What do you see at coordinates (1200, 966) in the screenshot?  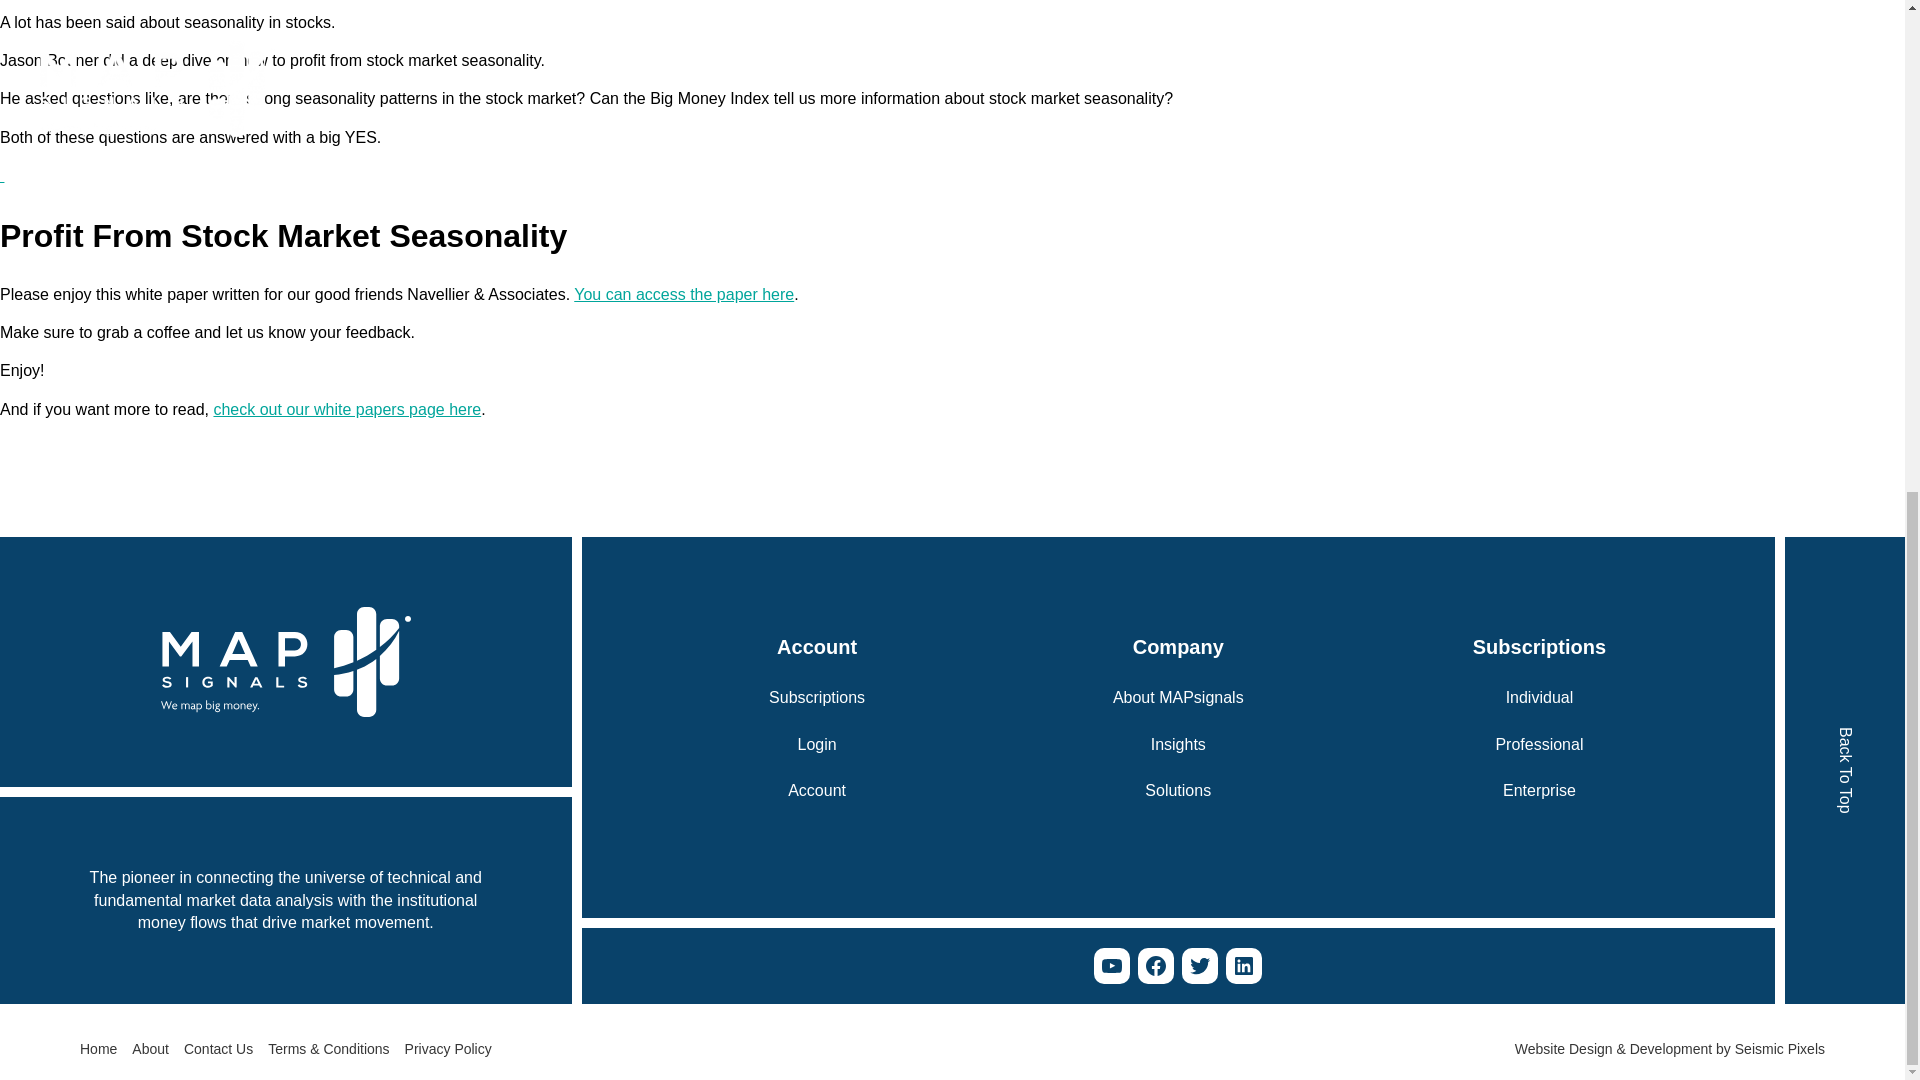 I see `Twitter` at bounding box center [1200, 966].